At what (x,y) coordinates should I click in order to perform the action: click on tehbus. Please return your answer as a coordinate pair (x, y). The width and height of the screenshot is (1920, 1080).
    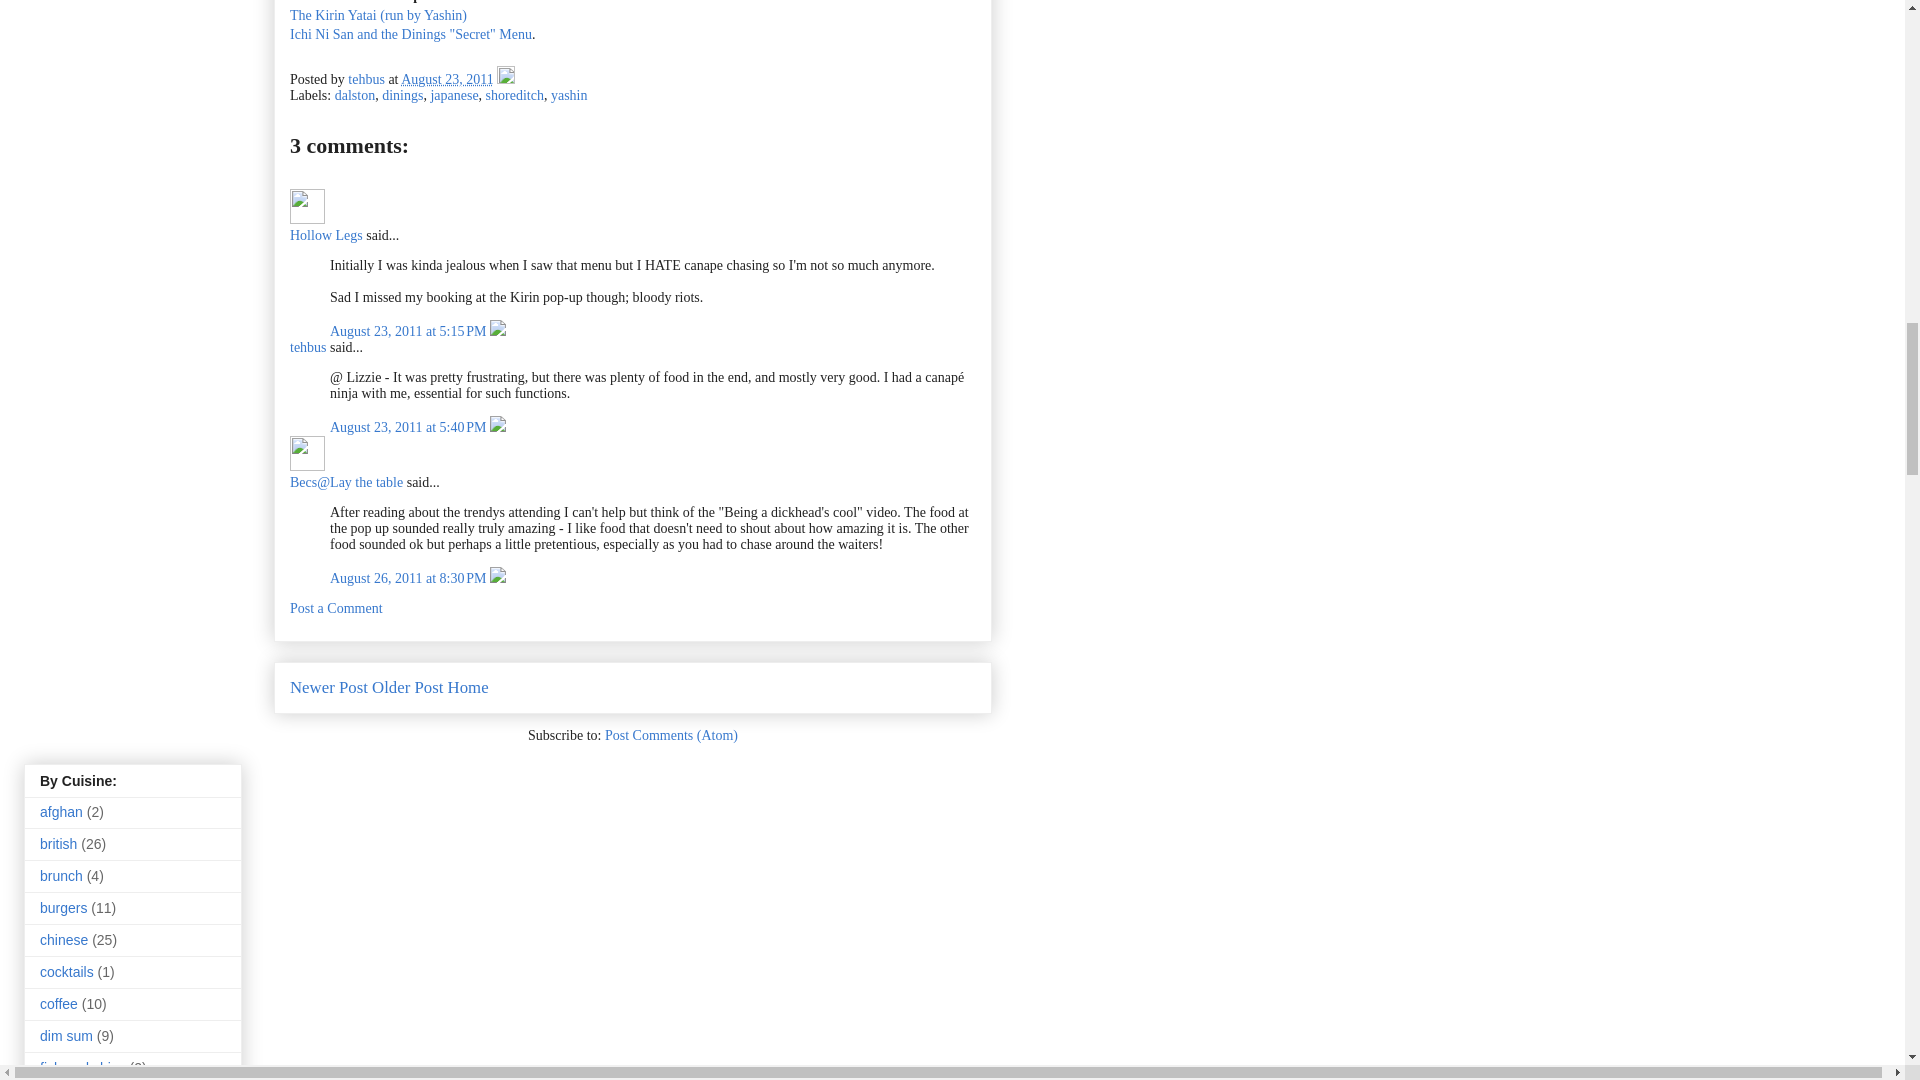
    Looking at the image, I should click on (367, 80).